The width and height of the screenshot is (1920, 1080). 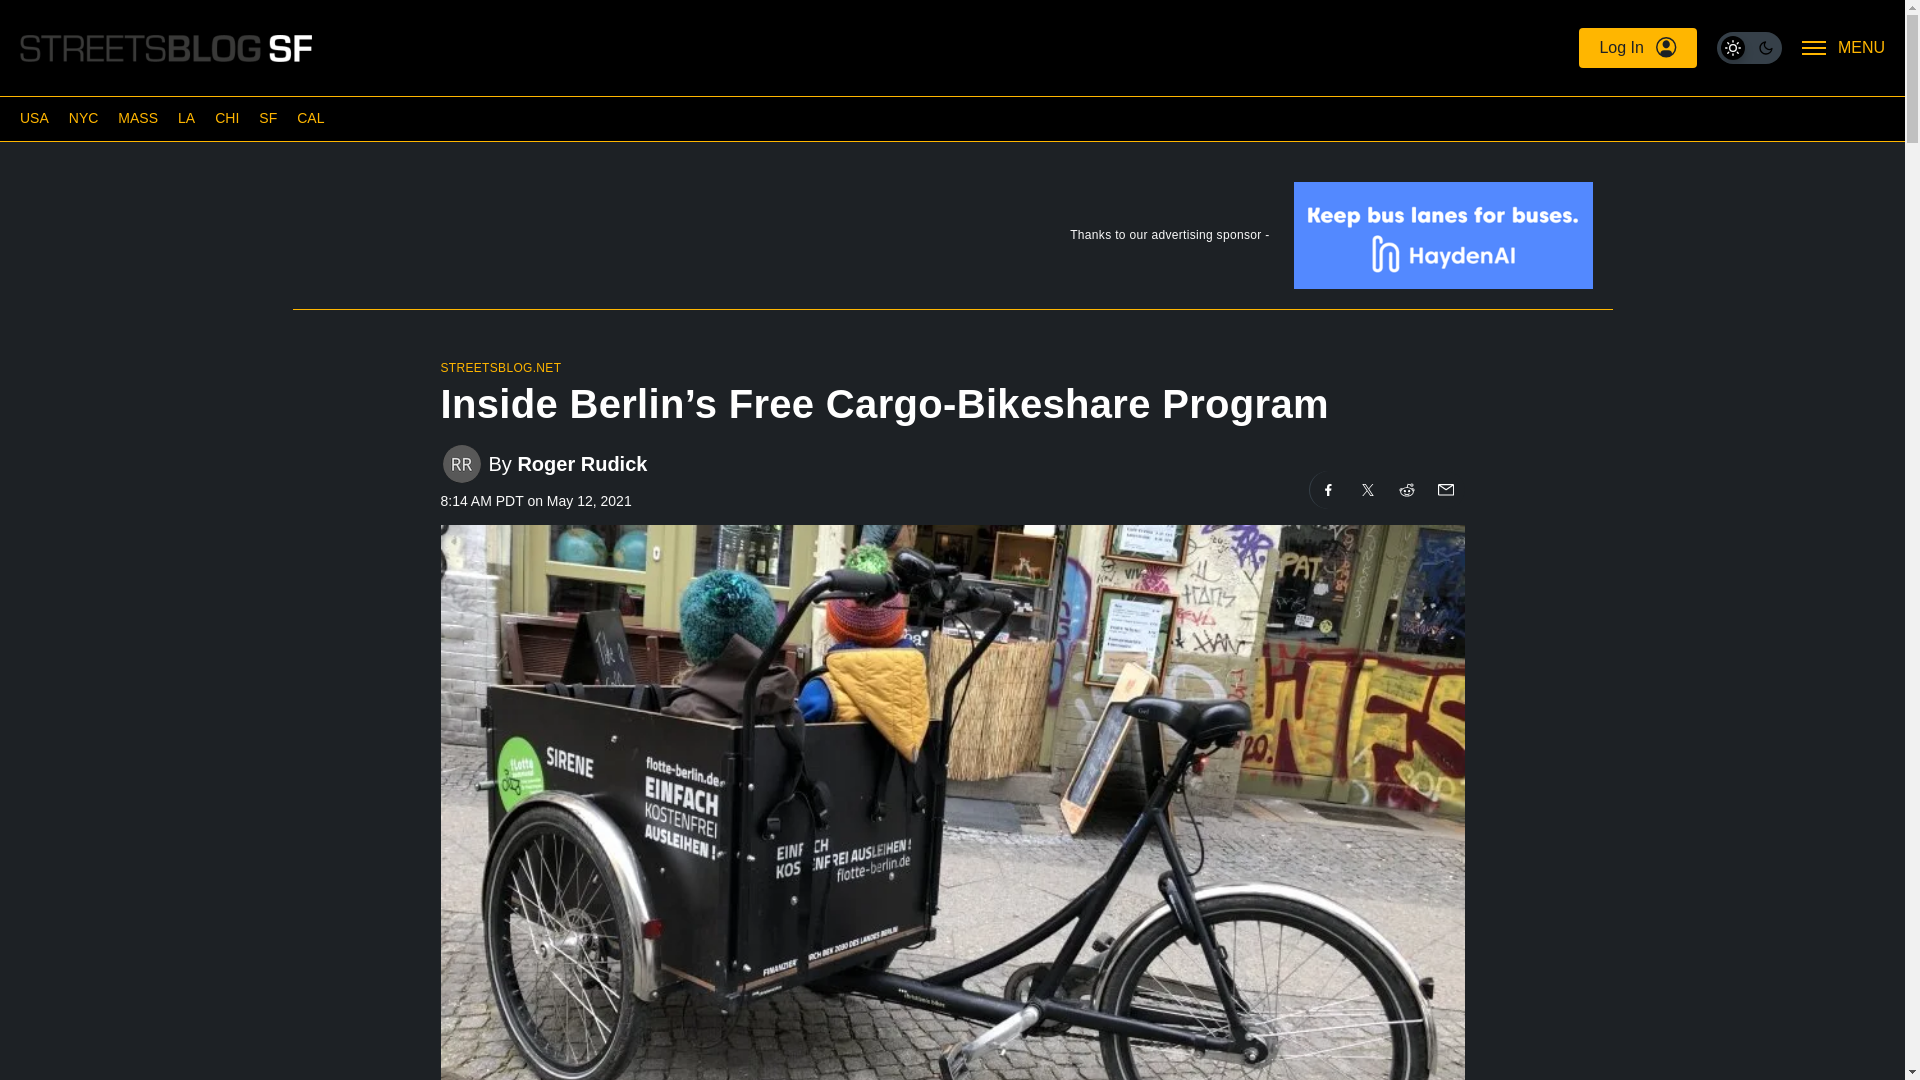 I want to click on USA, so click(x=34, y=118).